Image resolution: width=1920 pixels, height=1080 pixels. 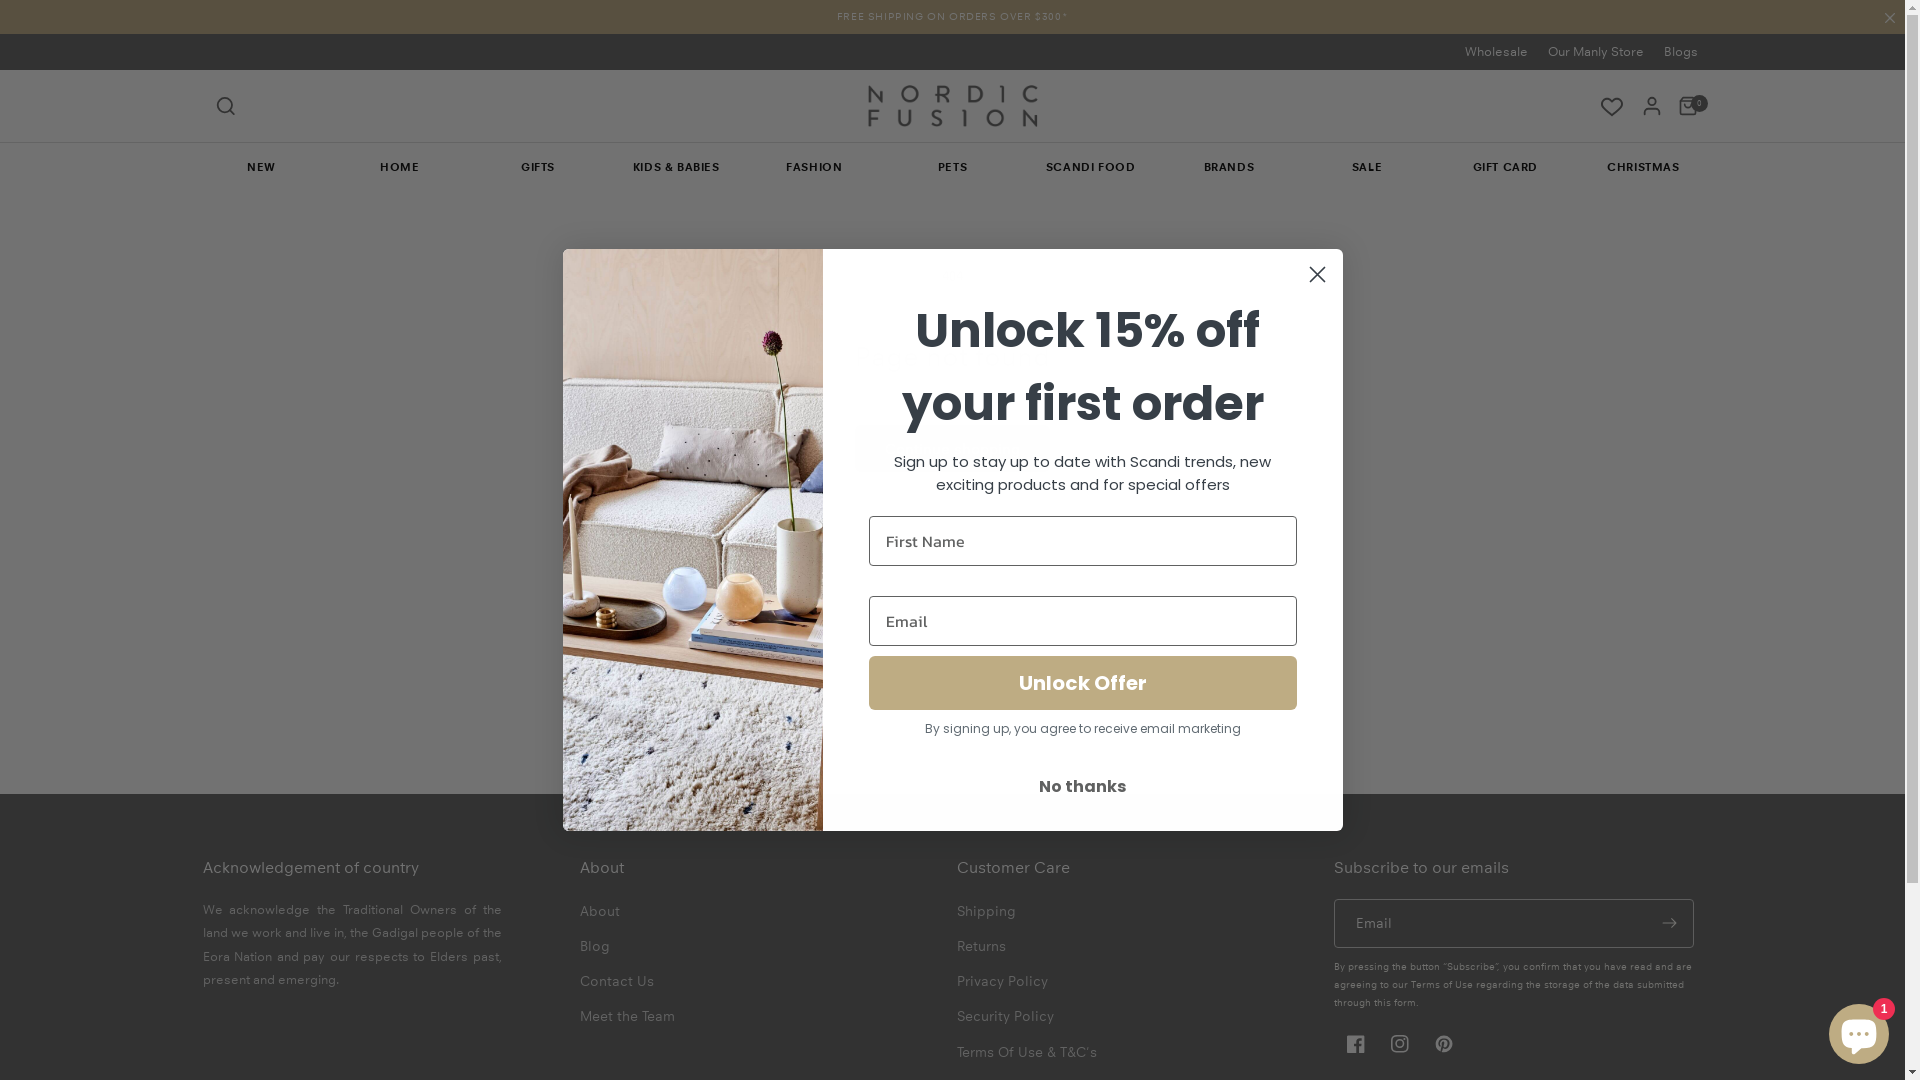 I want to click on GIFTS, so click(x=538, y=168).